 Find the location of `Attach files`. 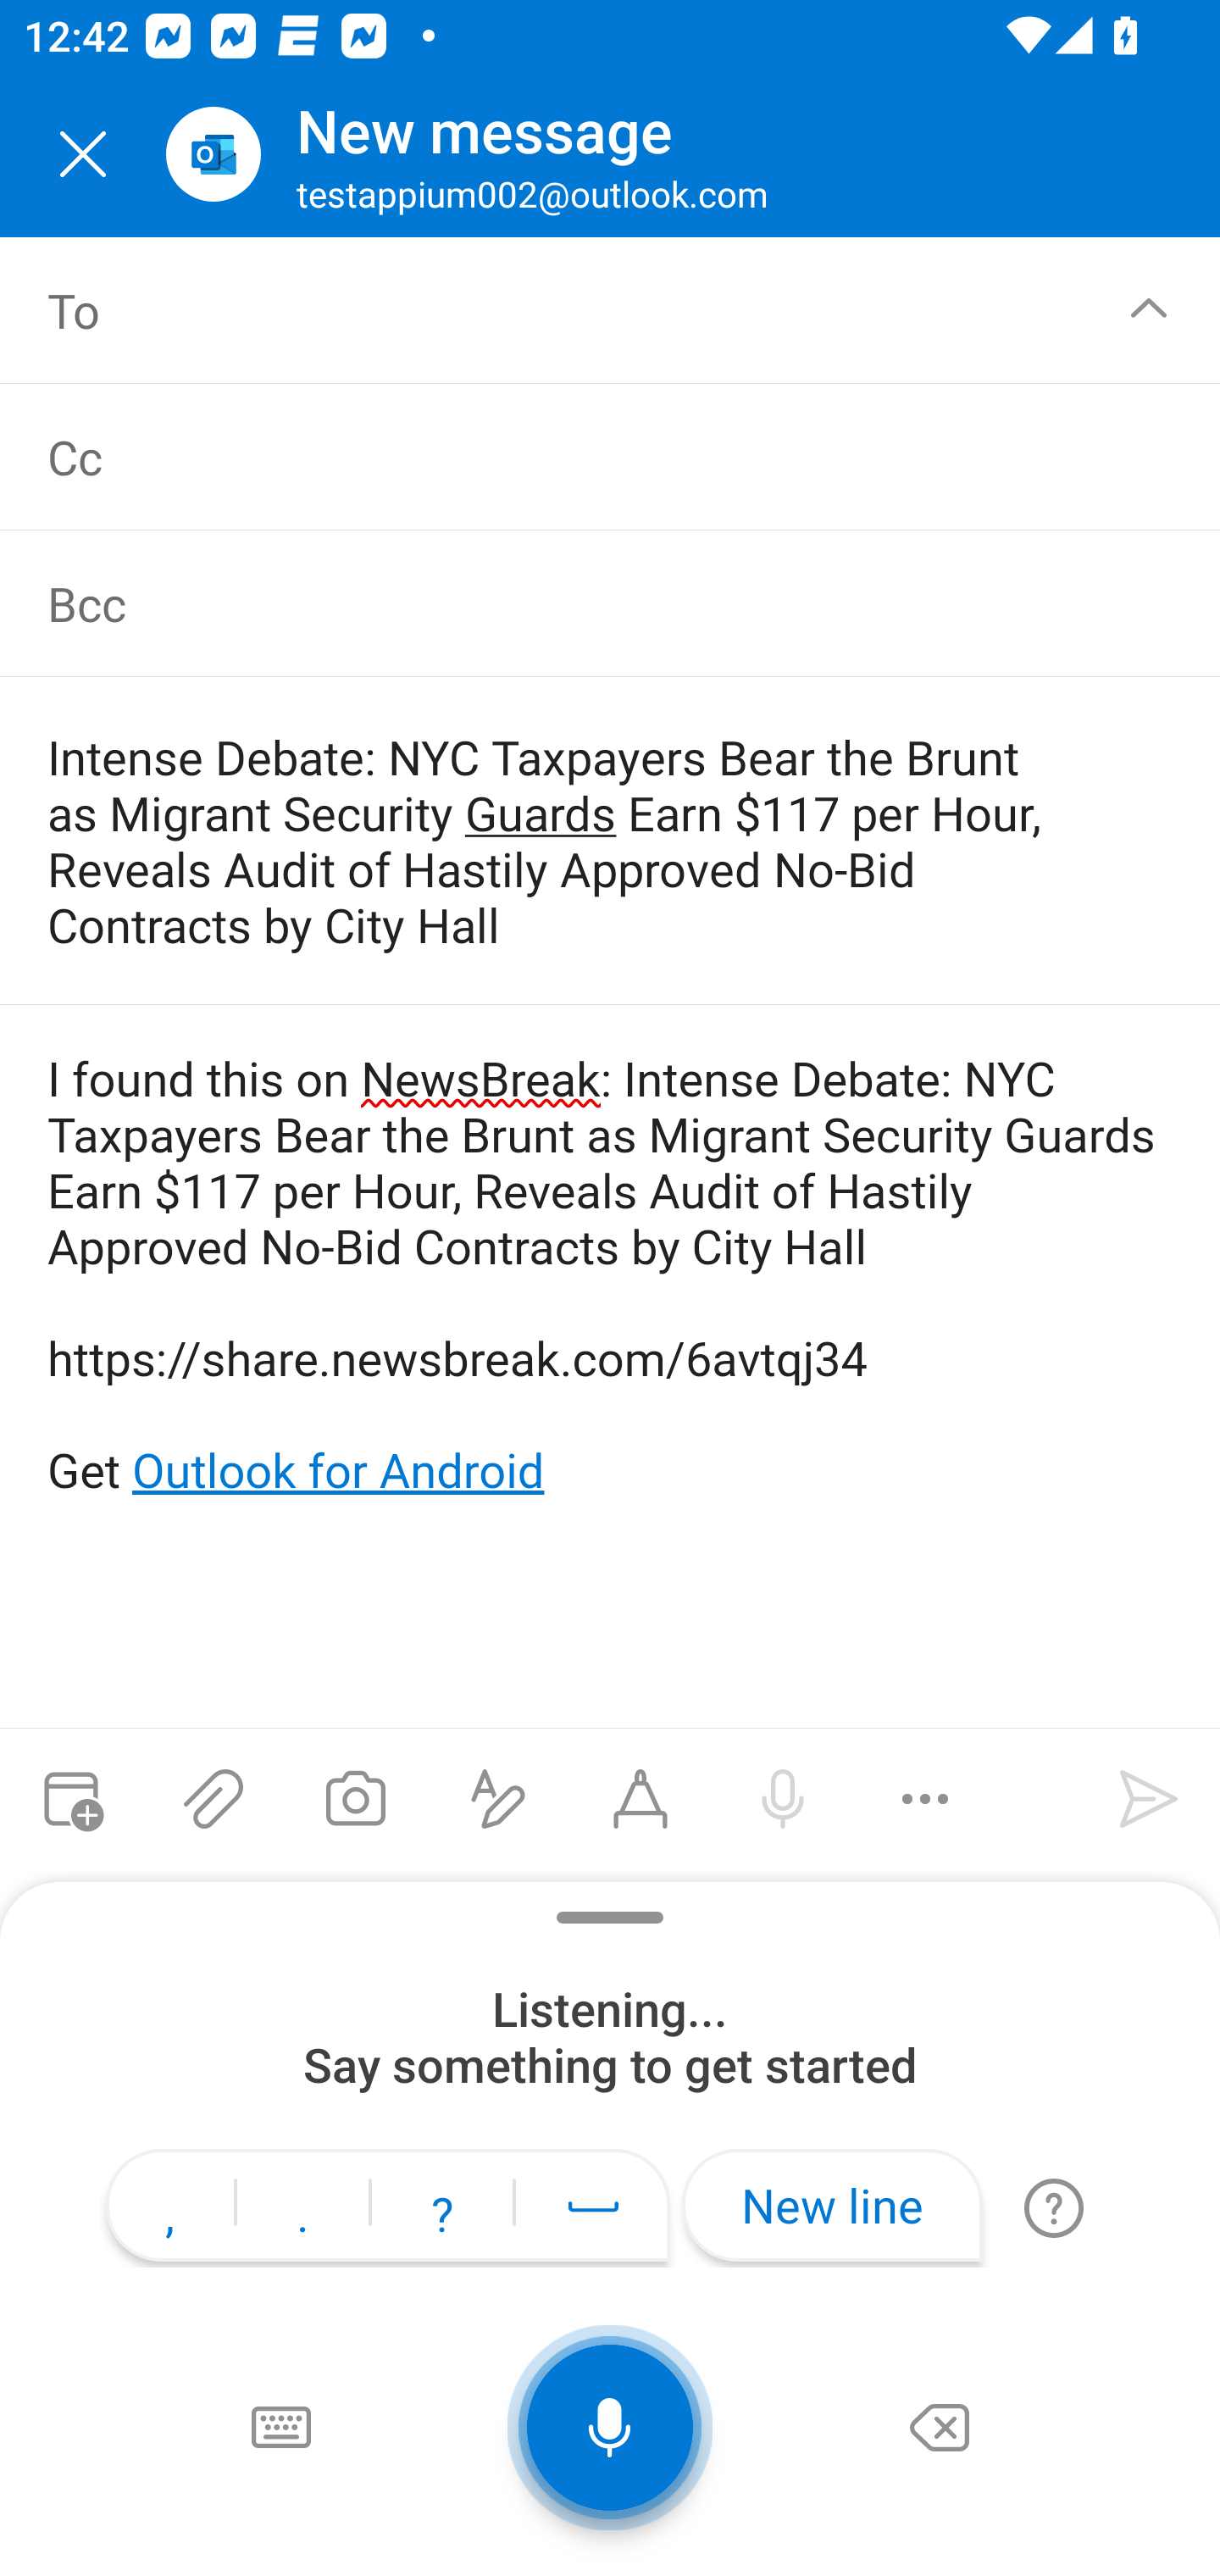

Attach files is located at coordinates (213, 1799).